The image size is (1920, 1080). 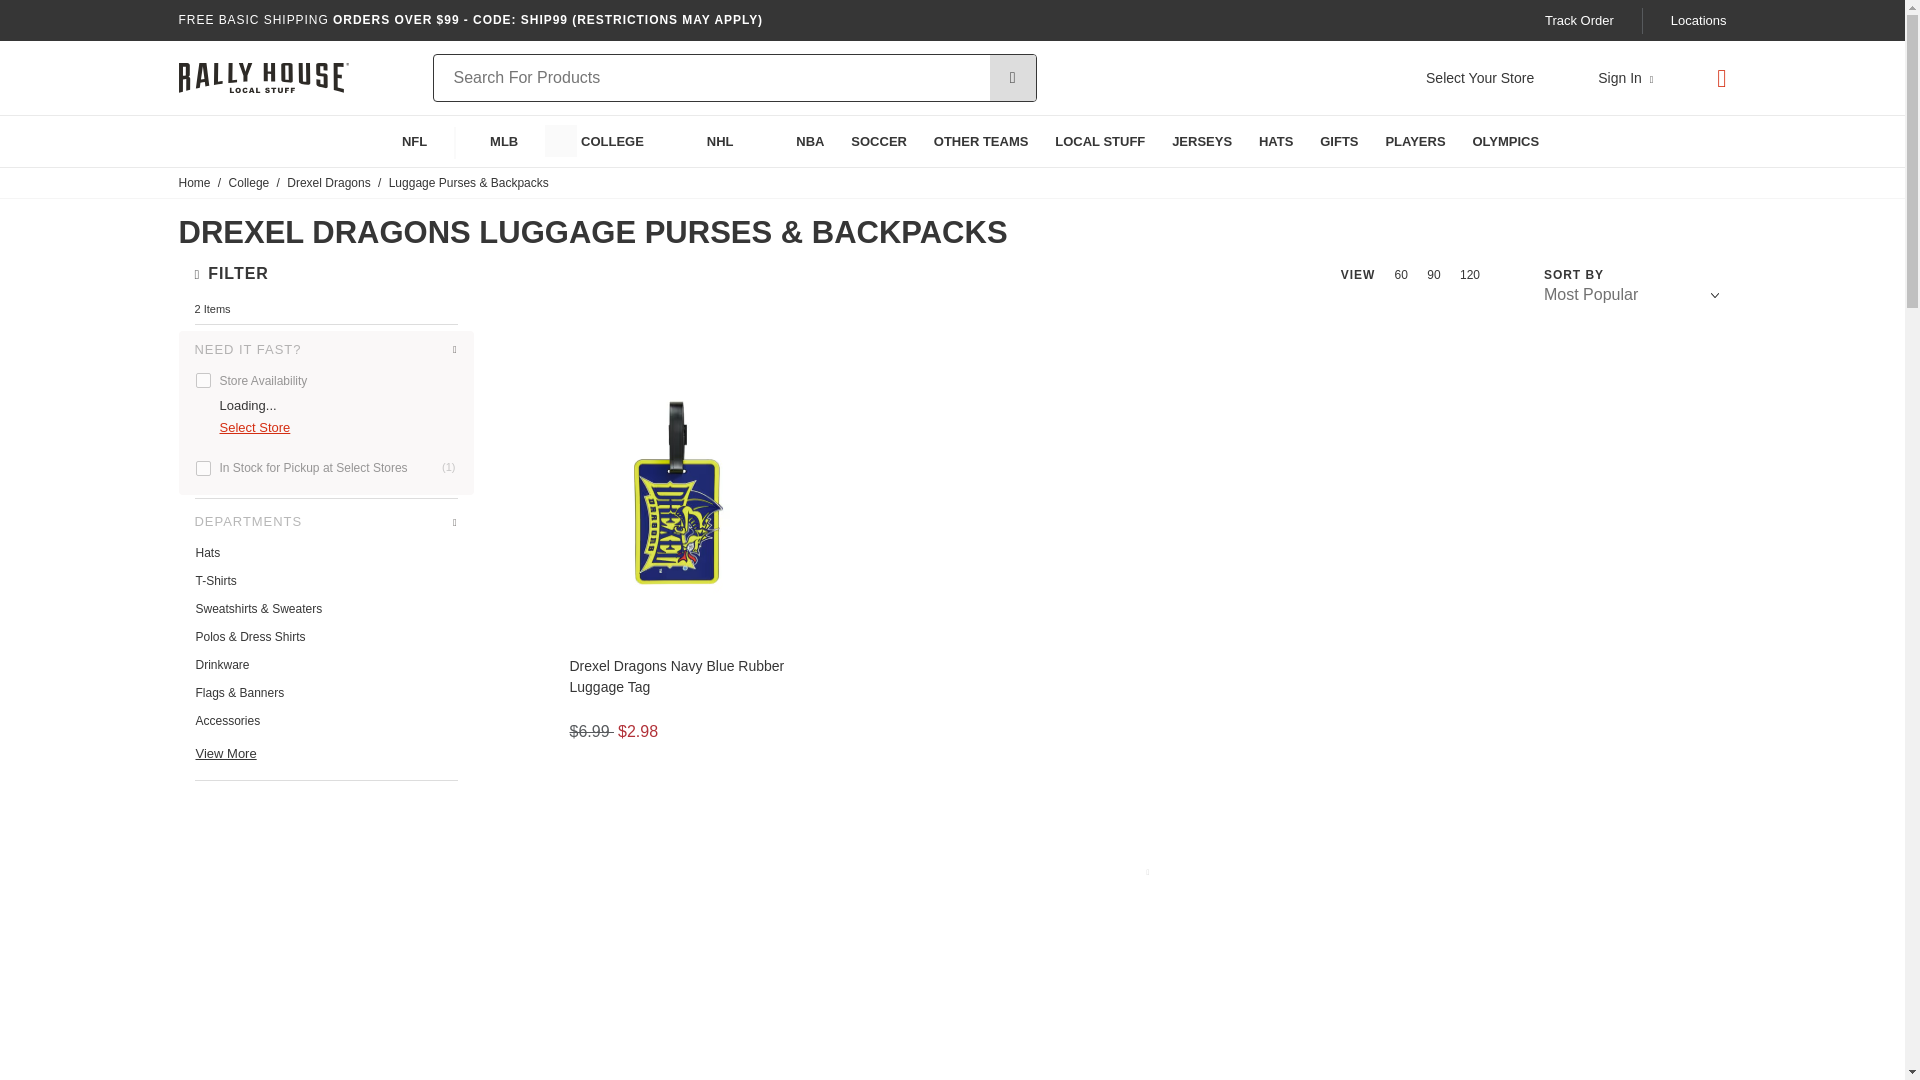 I want to click on Show 120 per page, so click(x=1470, y=274).